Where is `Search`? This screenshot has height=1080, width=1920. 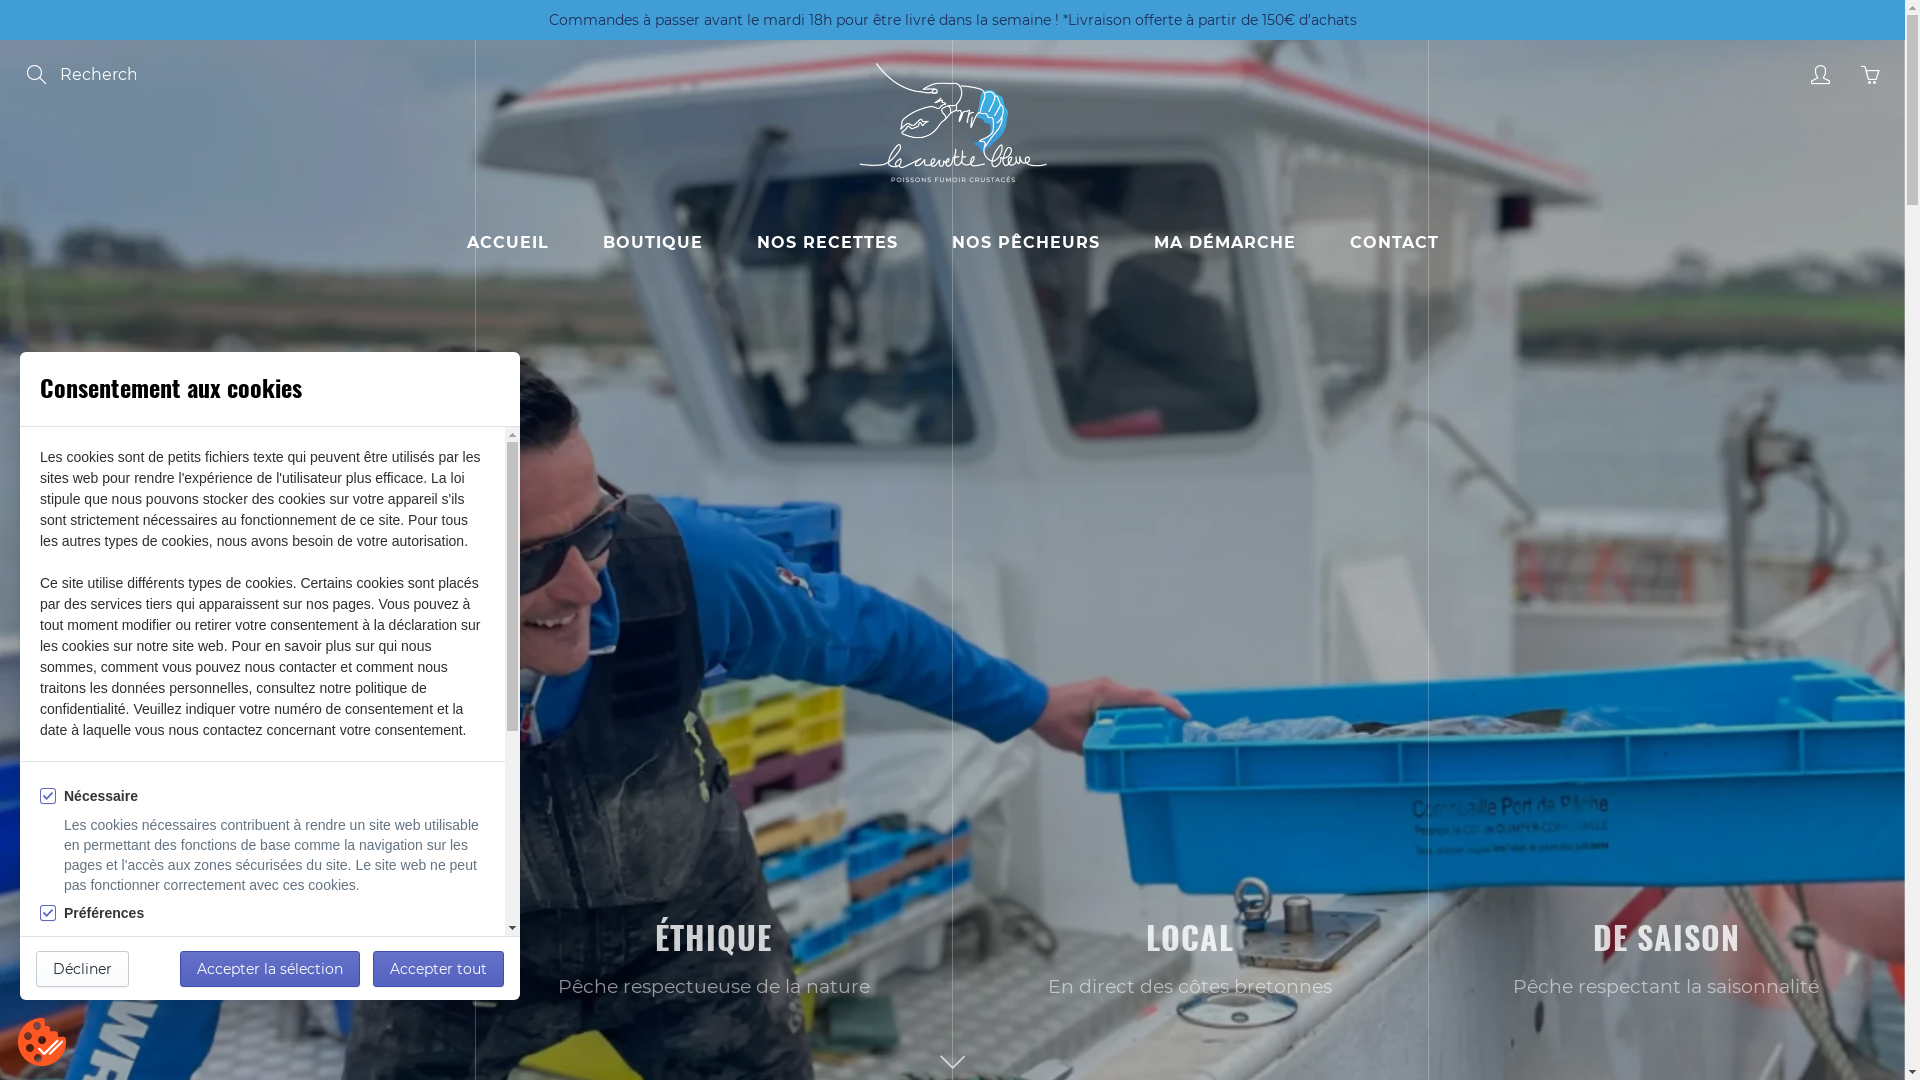
Search is located at coordinates (38, 75).